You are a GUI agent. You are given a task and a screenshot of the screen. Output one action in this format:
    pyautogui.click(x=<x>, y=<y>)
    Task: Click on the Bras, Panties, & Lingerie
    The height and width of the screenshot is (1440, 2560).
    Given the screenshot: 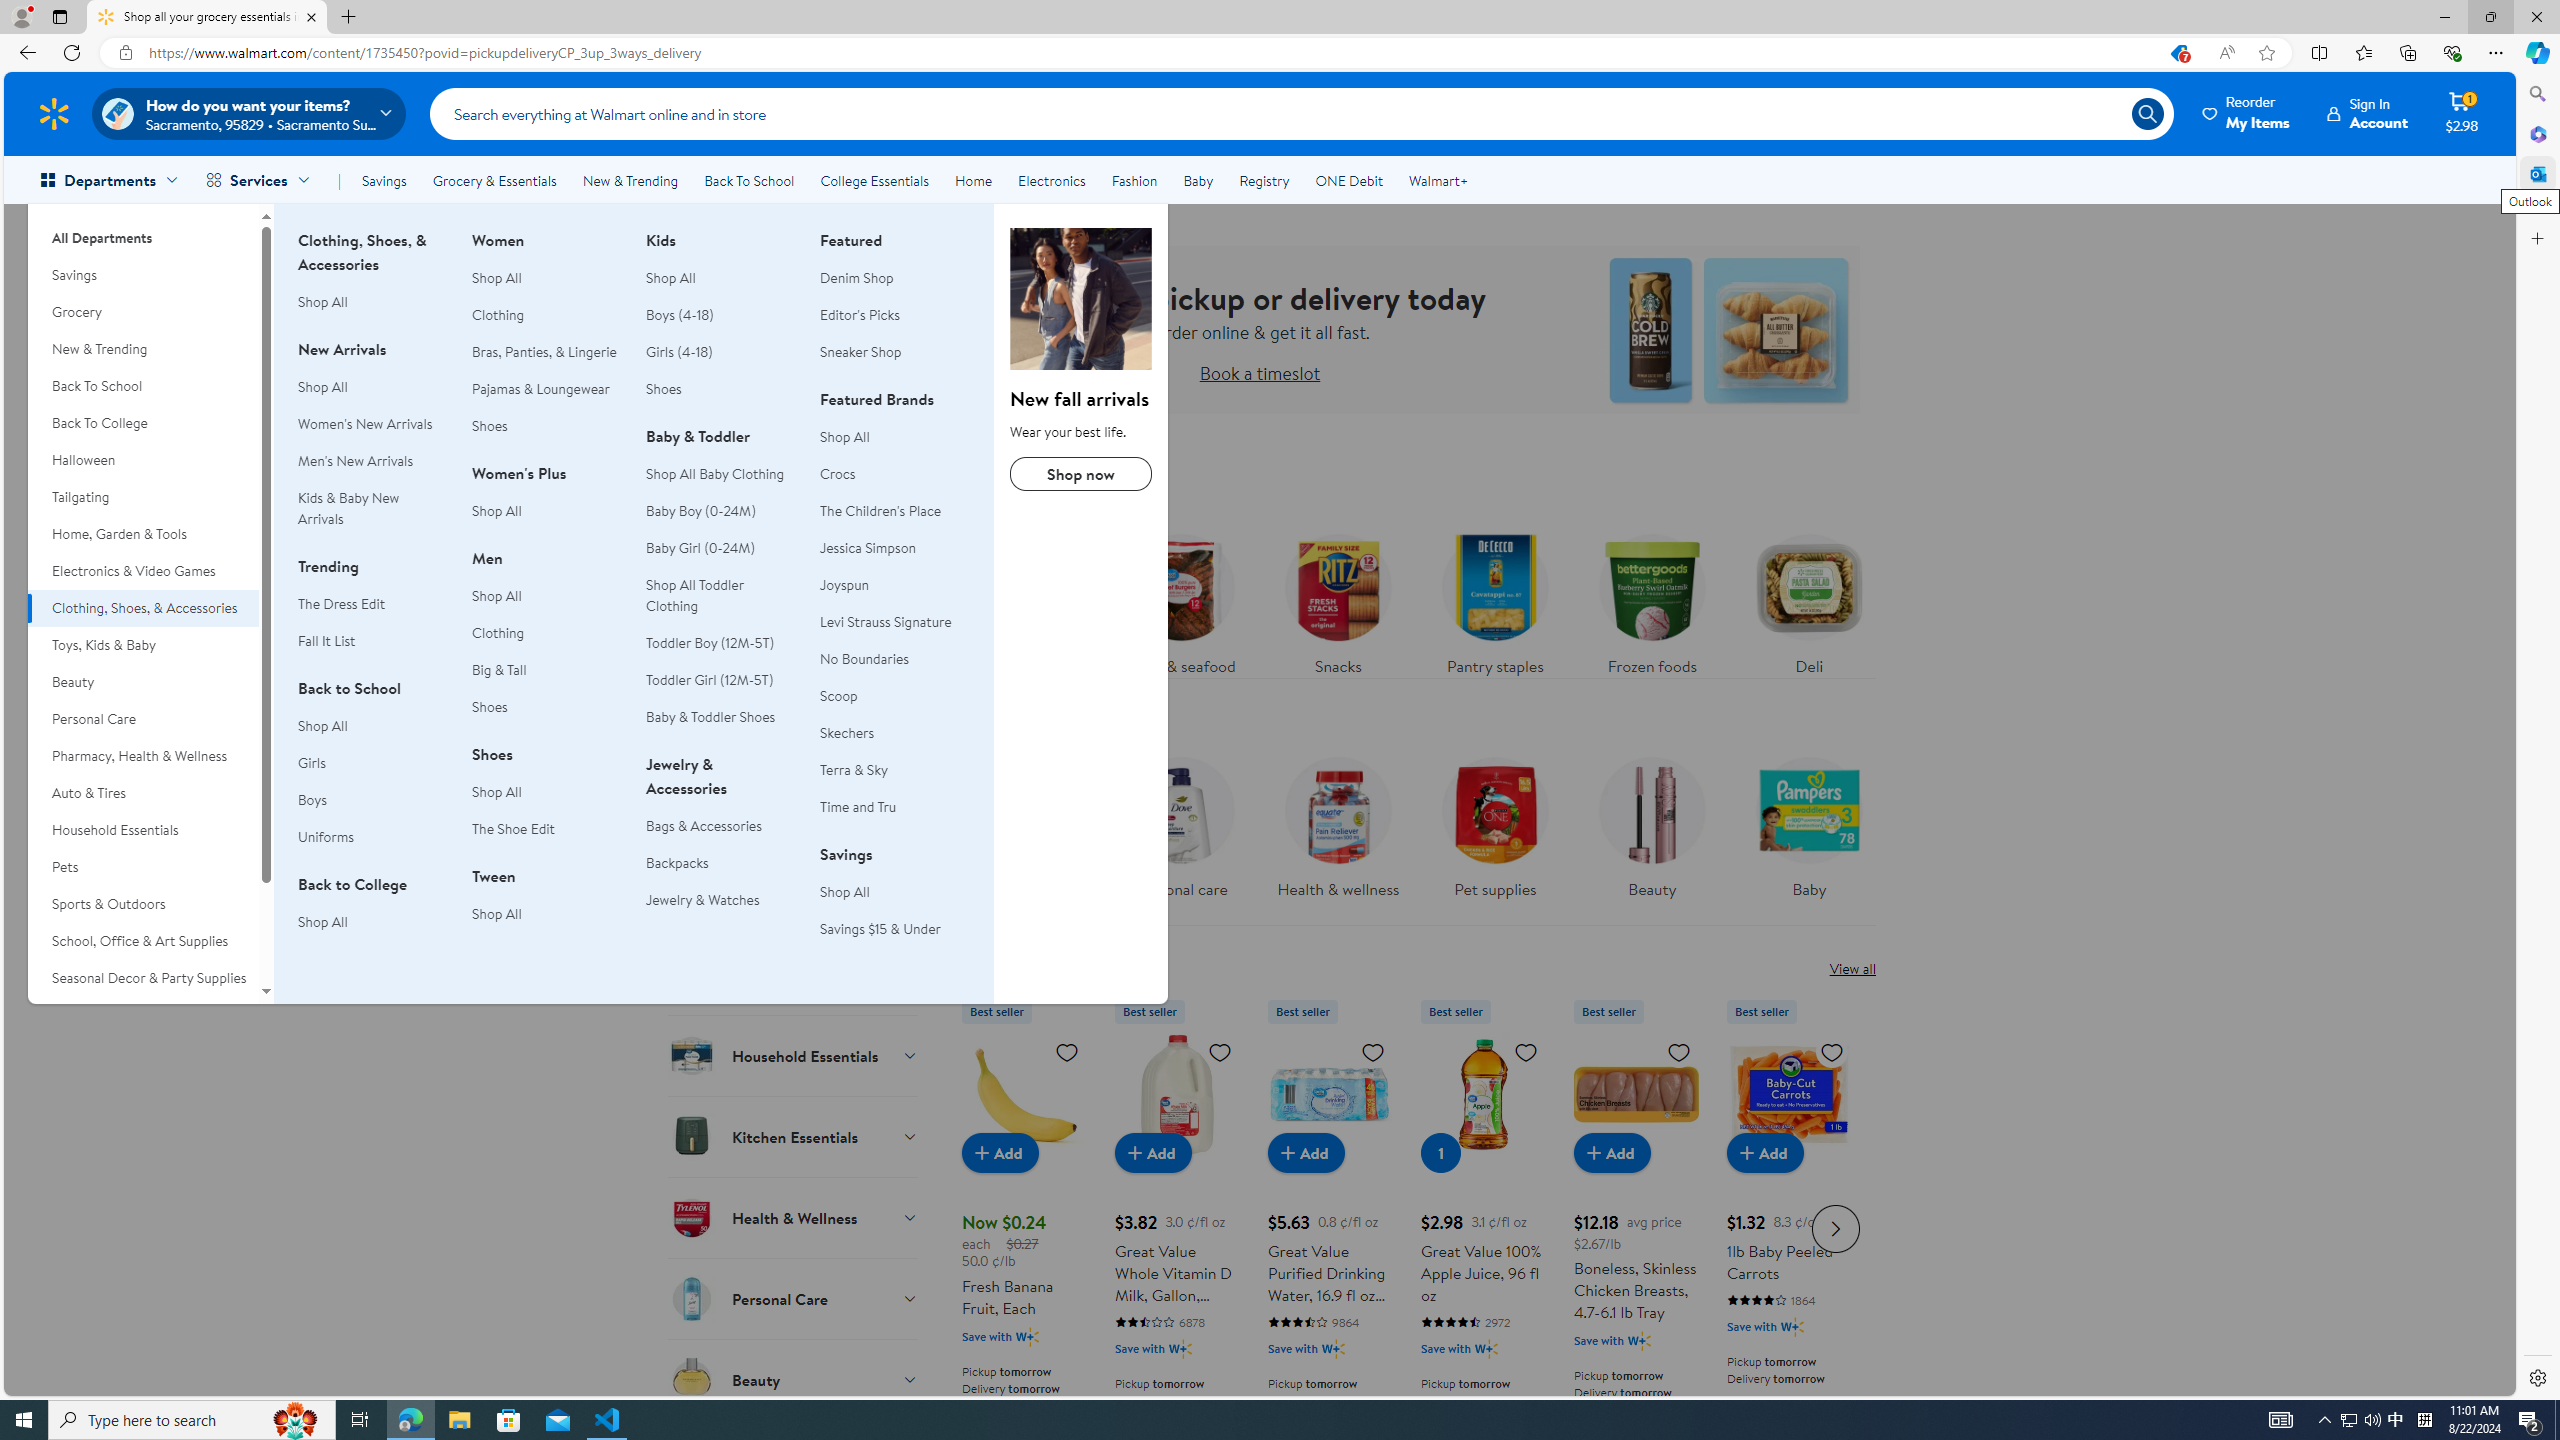 What is the action you would take?
    pyautogui.click(x=544, y=352)
    